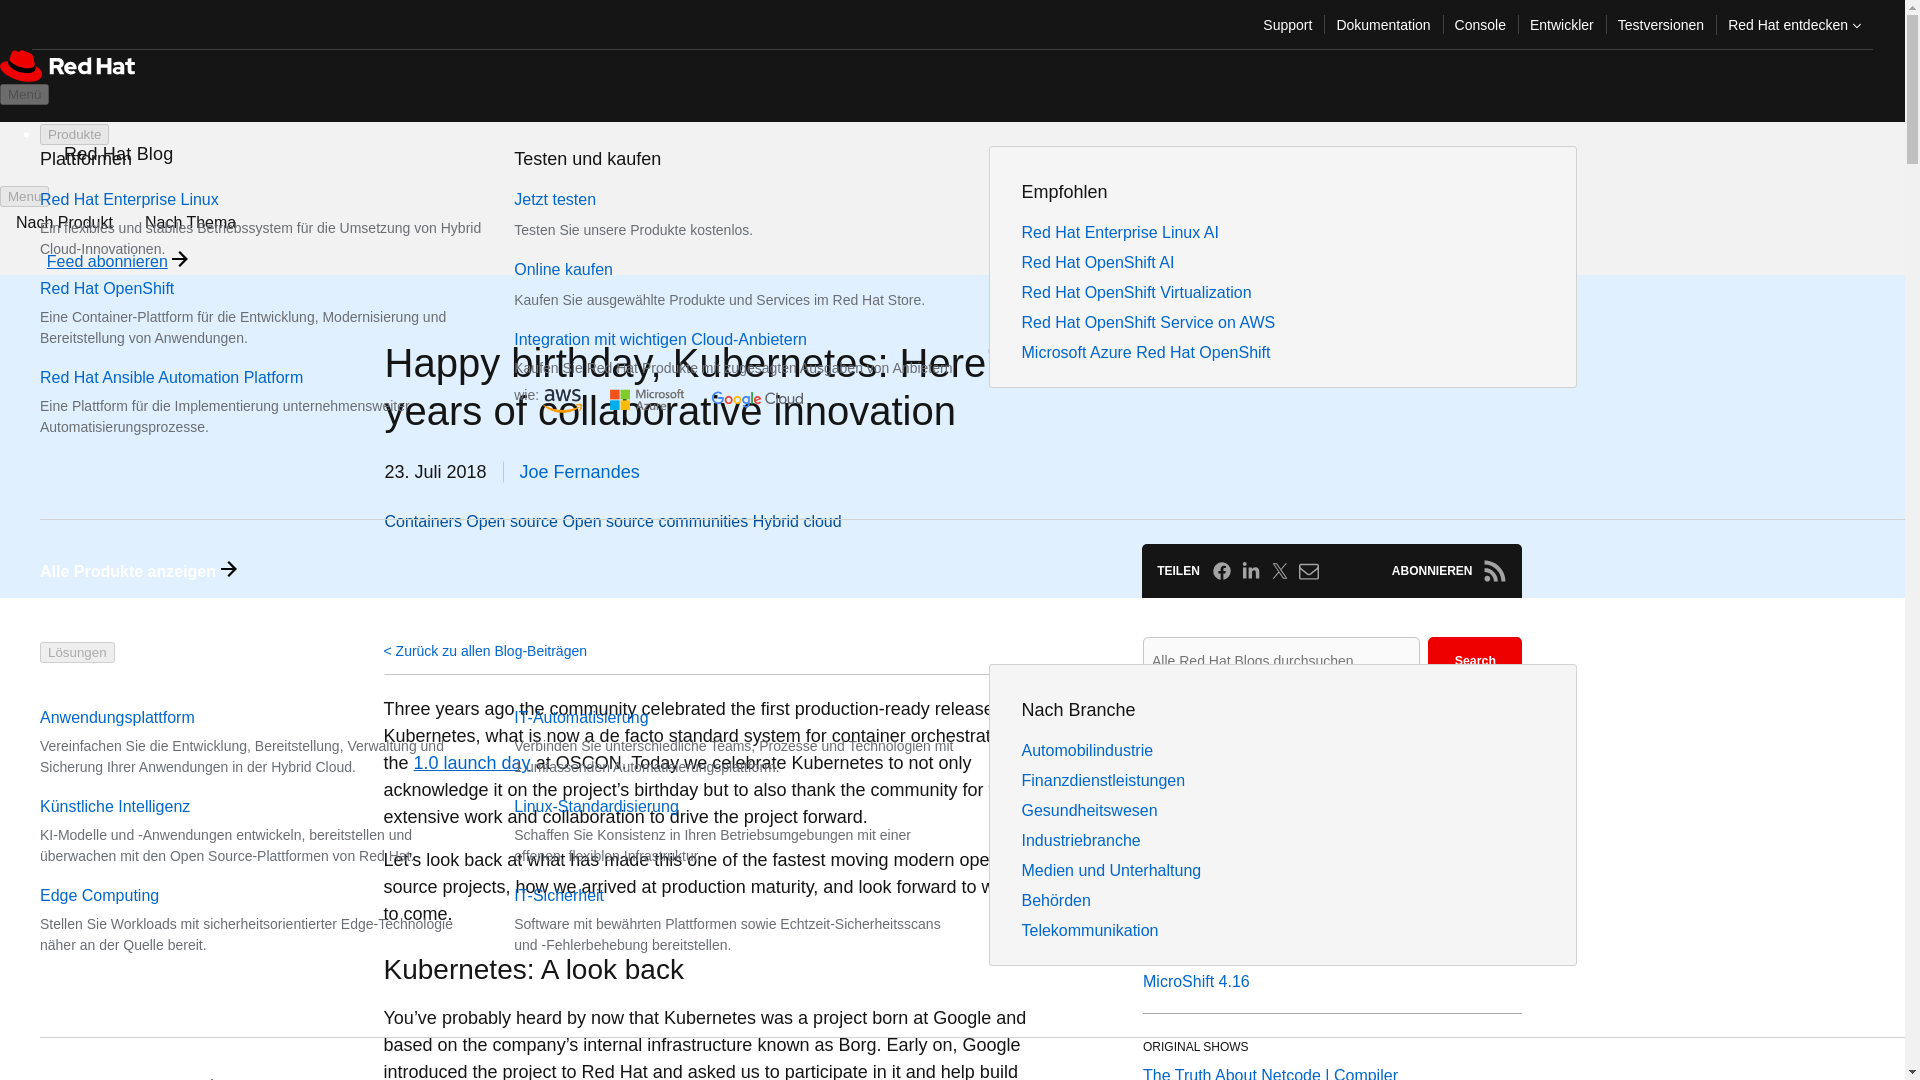 The height and width of the screenshot is (1080, 1920). Describe the element at coordinates (107, 261) in the screenshot. I see `Feed abonnieren` at that location.